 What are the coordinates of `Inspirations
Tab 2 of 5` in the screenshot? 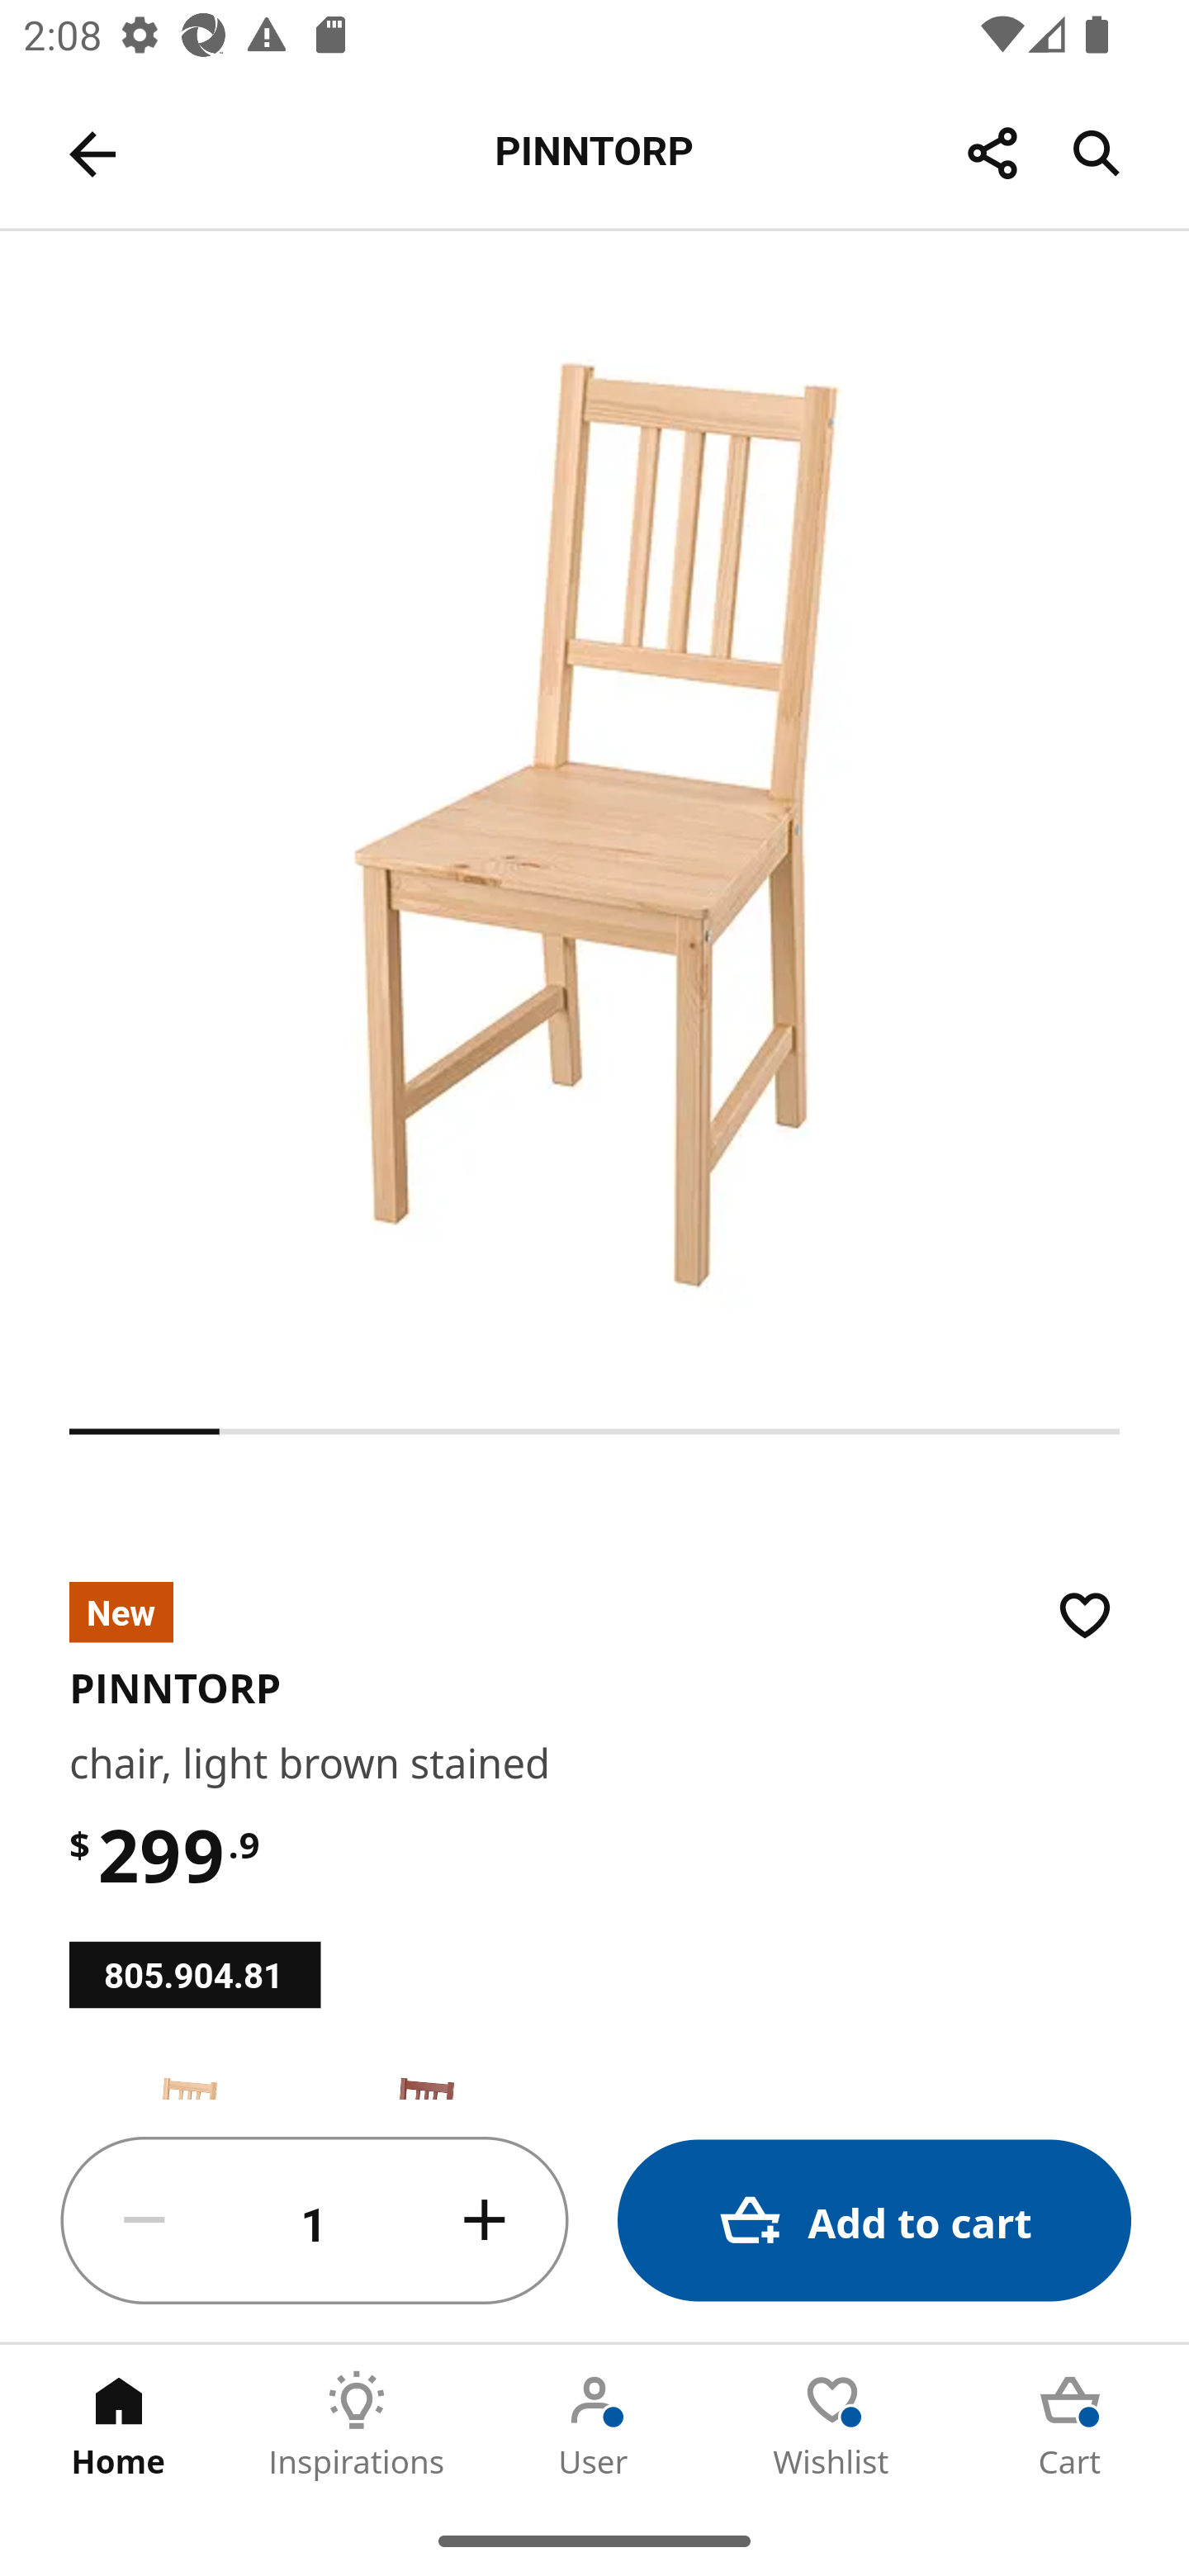 It's located at (357, 2425).